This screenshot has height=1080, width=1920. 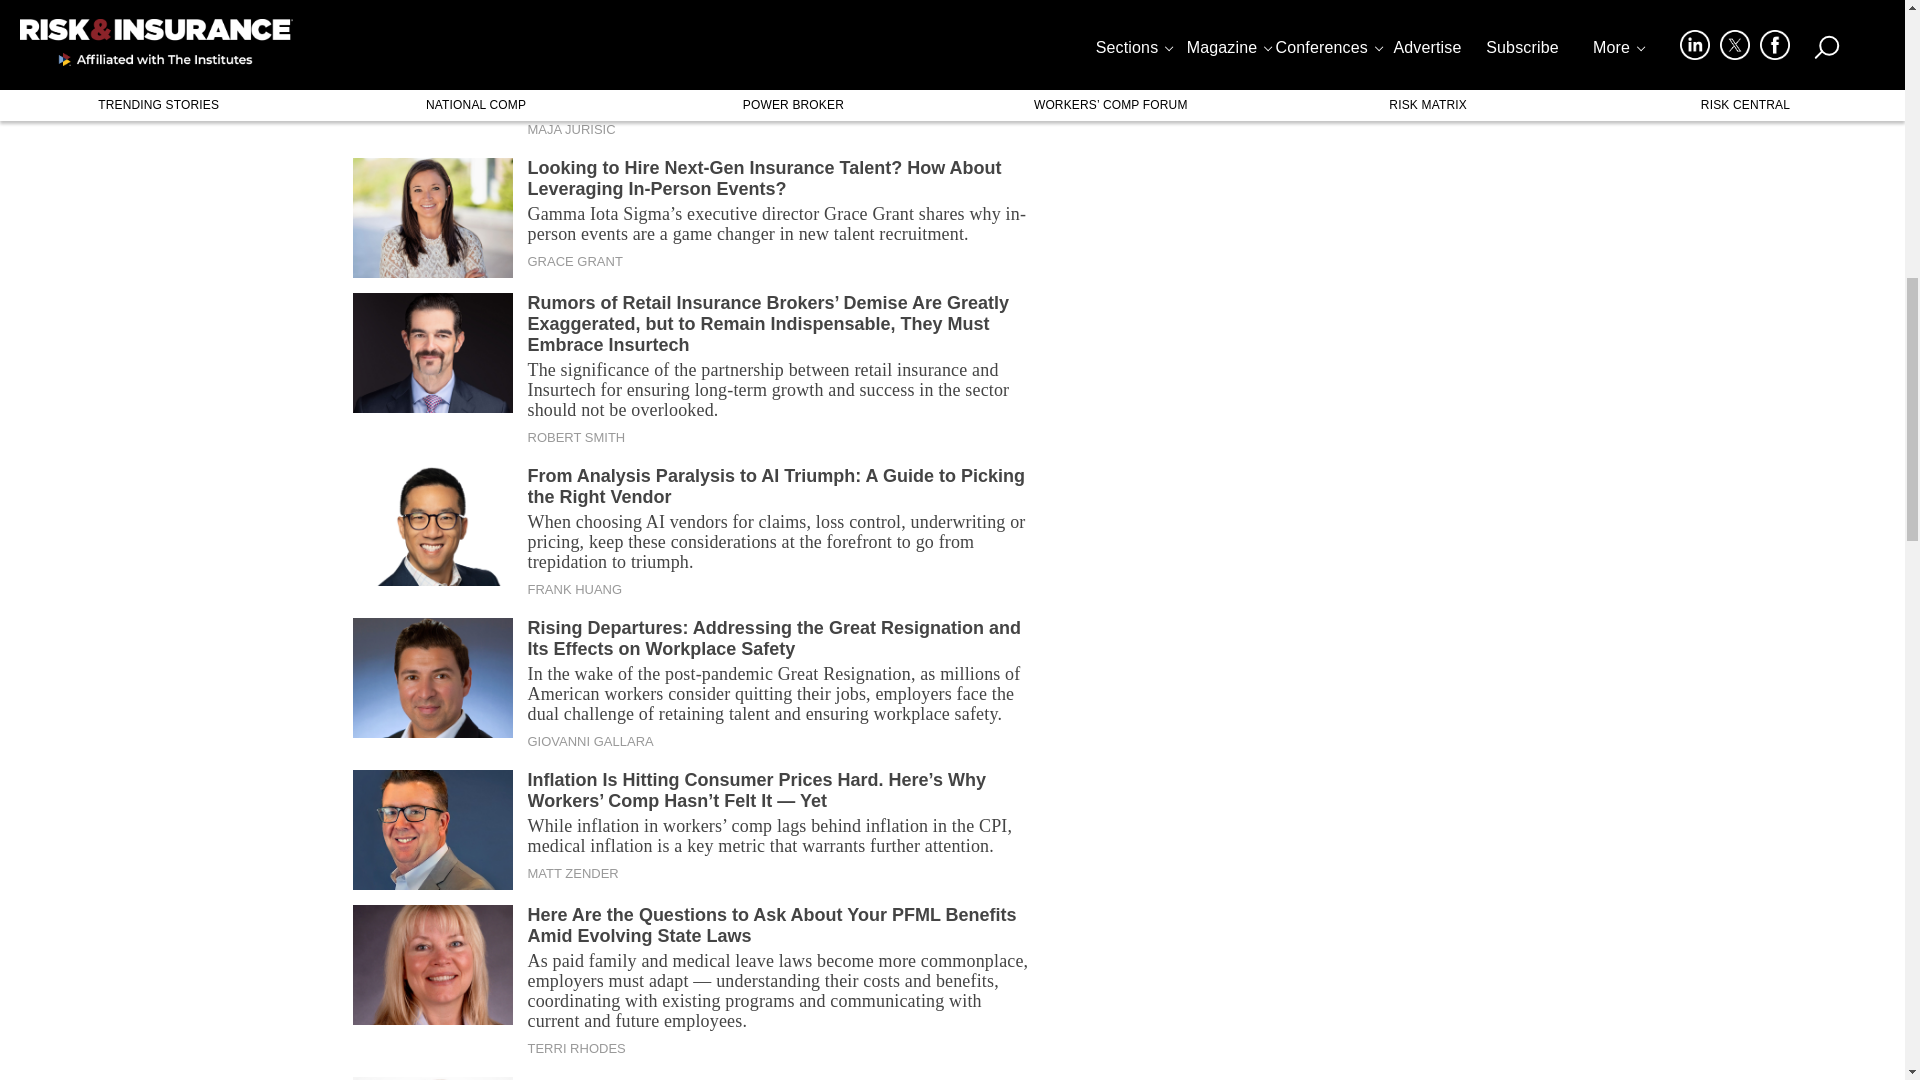 I want to click on Posts by Matt Zender, so click(x=573, y=874).